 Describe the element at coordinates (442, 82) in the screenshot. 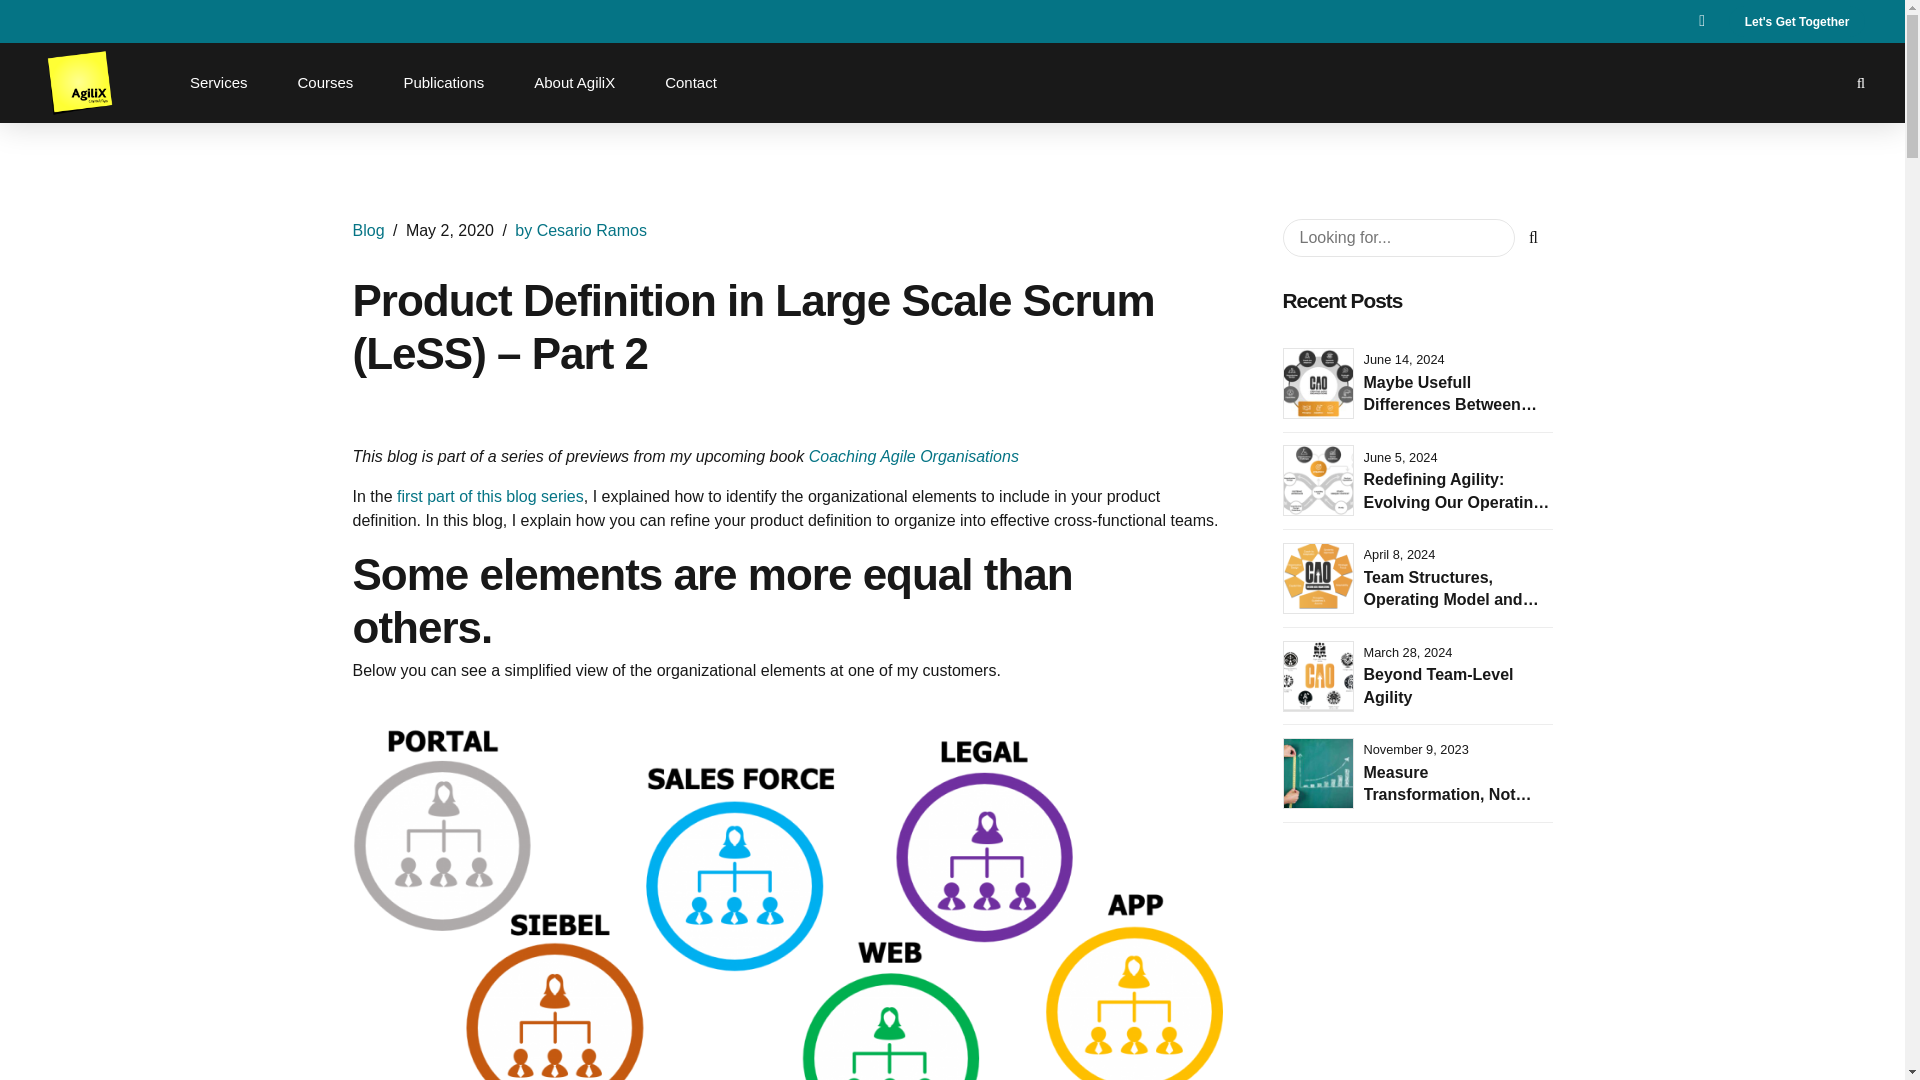

I see `Publications` at that location.